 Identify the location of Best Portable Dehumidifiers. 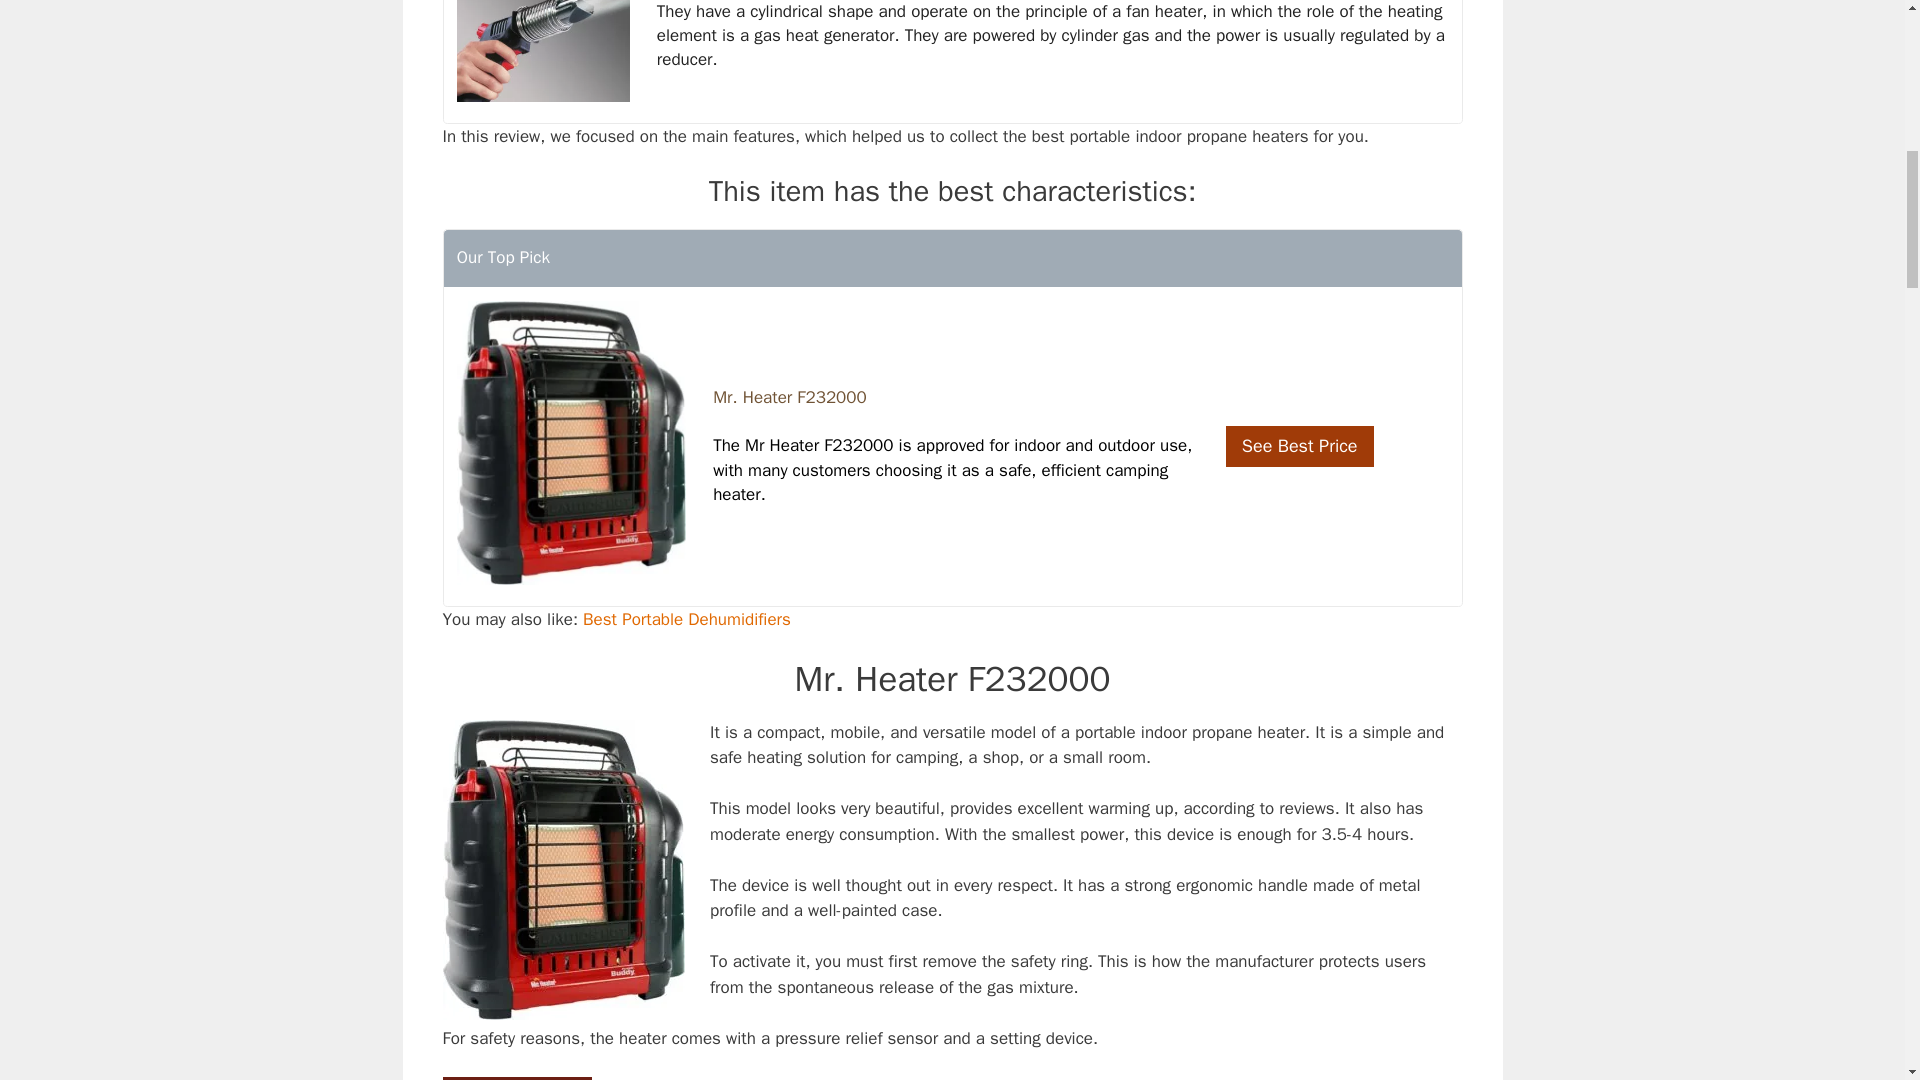
(687, 619).